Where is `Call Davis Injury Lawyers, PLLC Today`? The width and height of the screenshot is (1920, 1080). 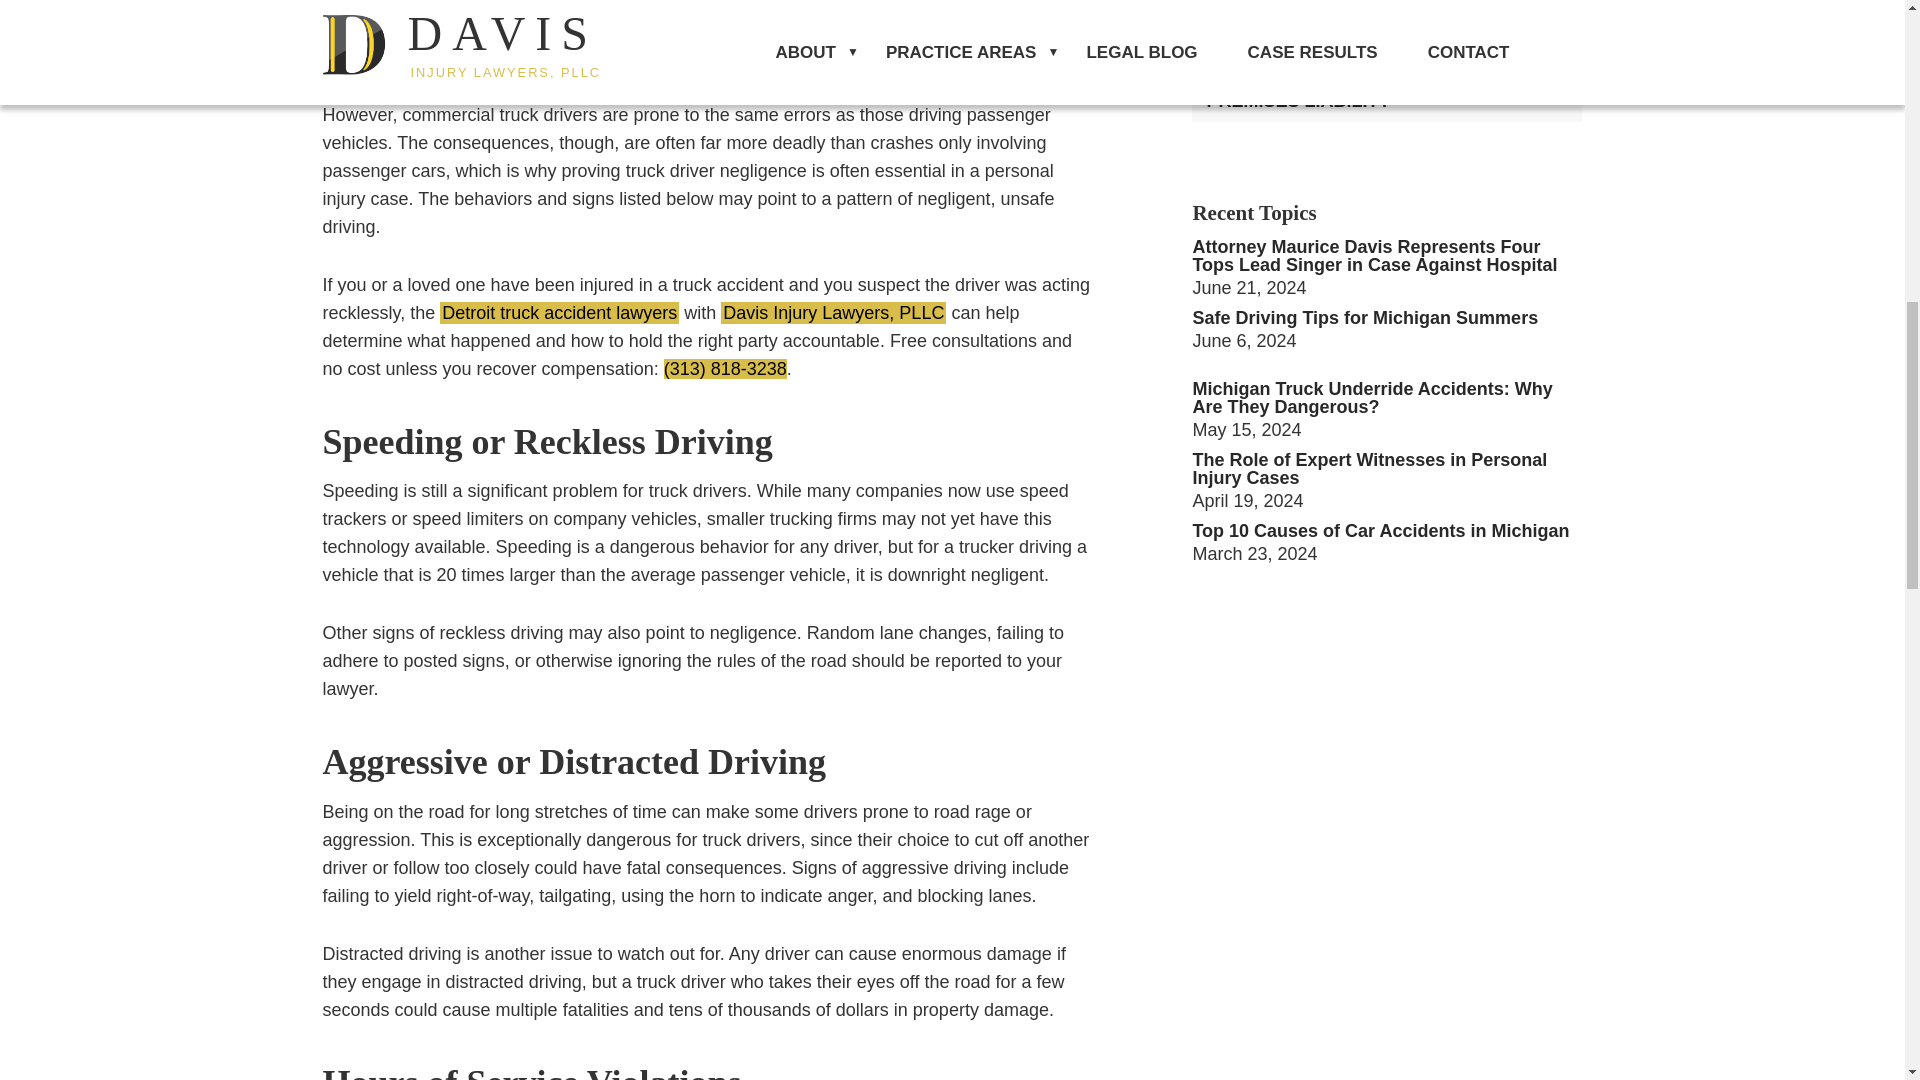
Call Davis Injury Lawyers, PLLC Today is located at coordinates (726, 368).